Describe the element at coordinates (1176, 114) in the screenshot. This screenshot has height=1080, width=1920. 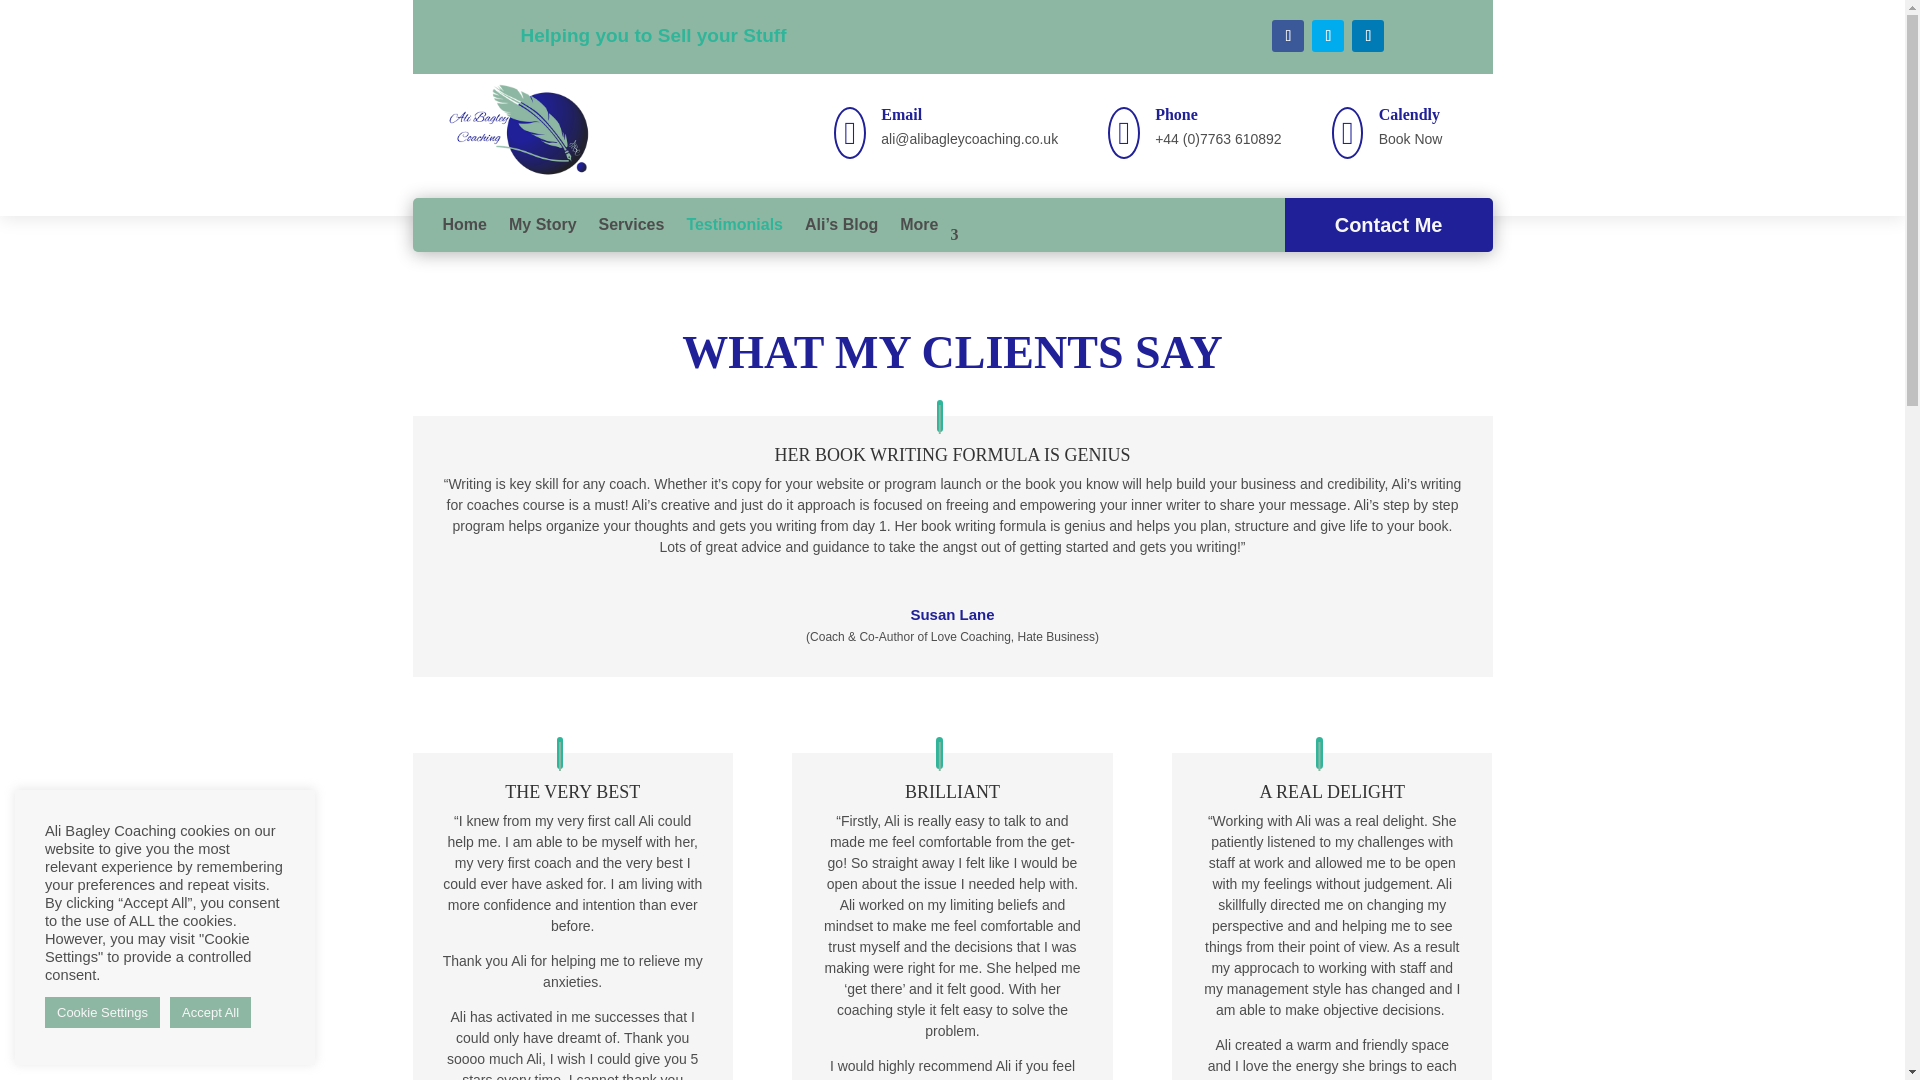
I see `Phone` at that location.